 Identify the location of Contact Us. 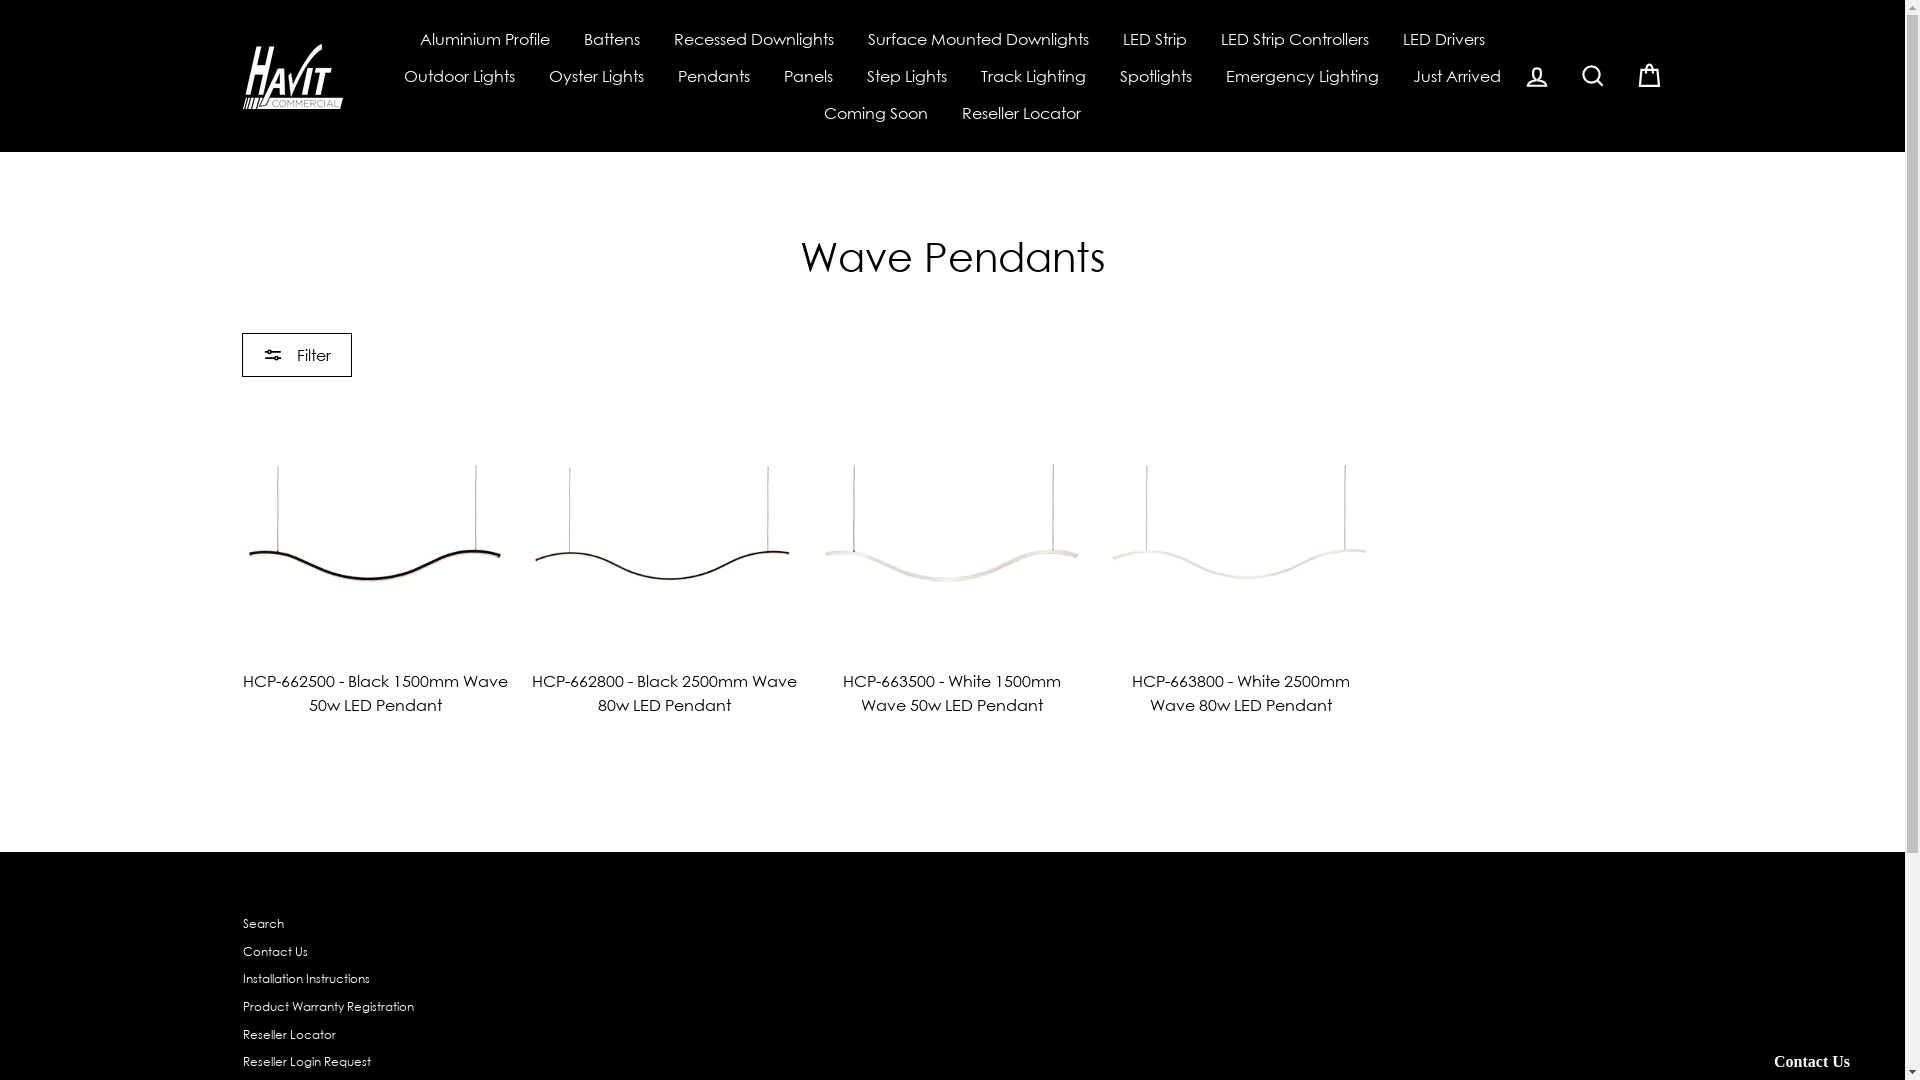
(274, 952).